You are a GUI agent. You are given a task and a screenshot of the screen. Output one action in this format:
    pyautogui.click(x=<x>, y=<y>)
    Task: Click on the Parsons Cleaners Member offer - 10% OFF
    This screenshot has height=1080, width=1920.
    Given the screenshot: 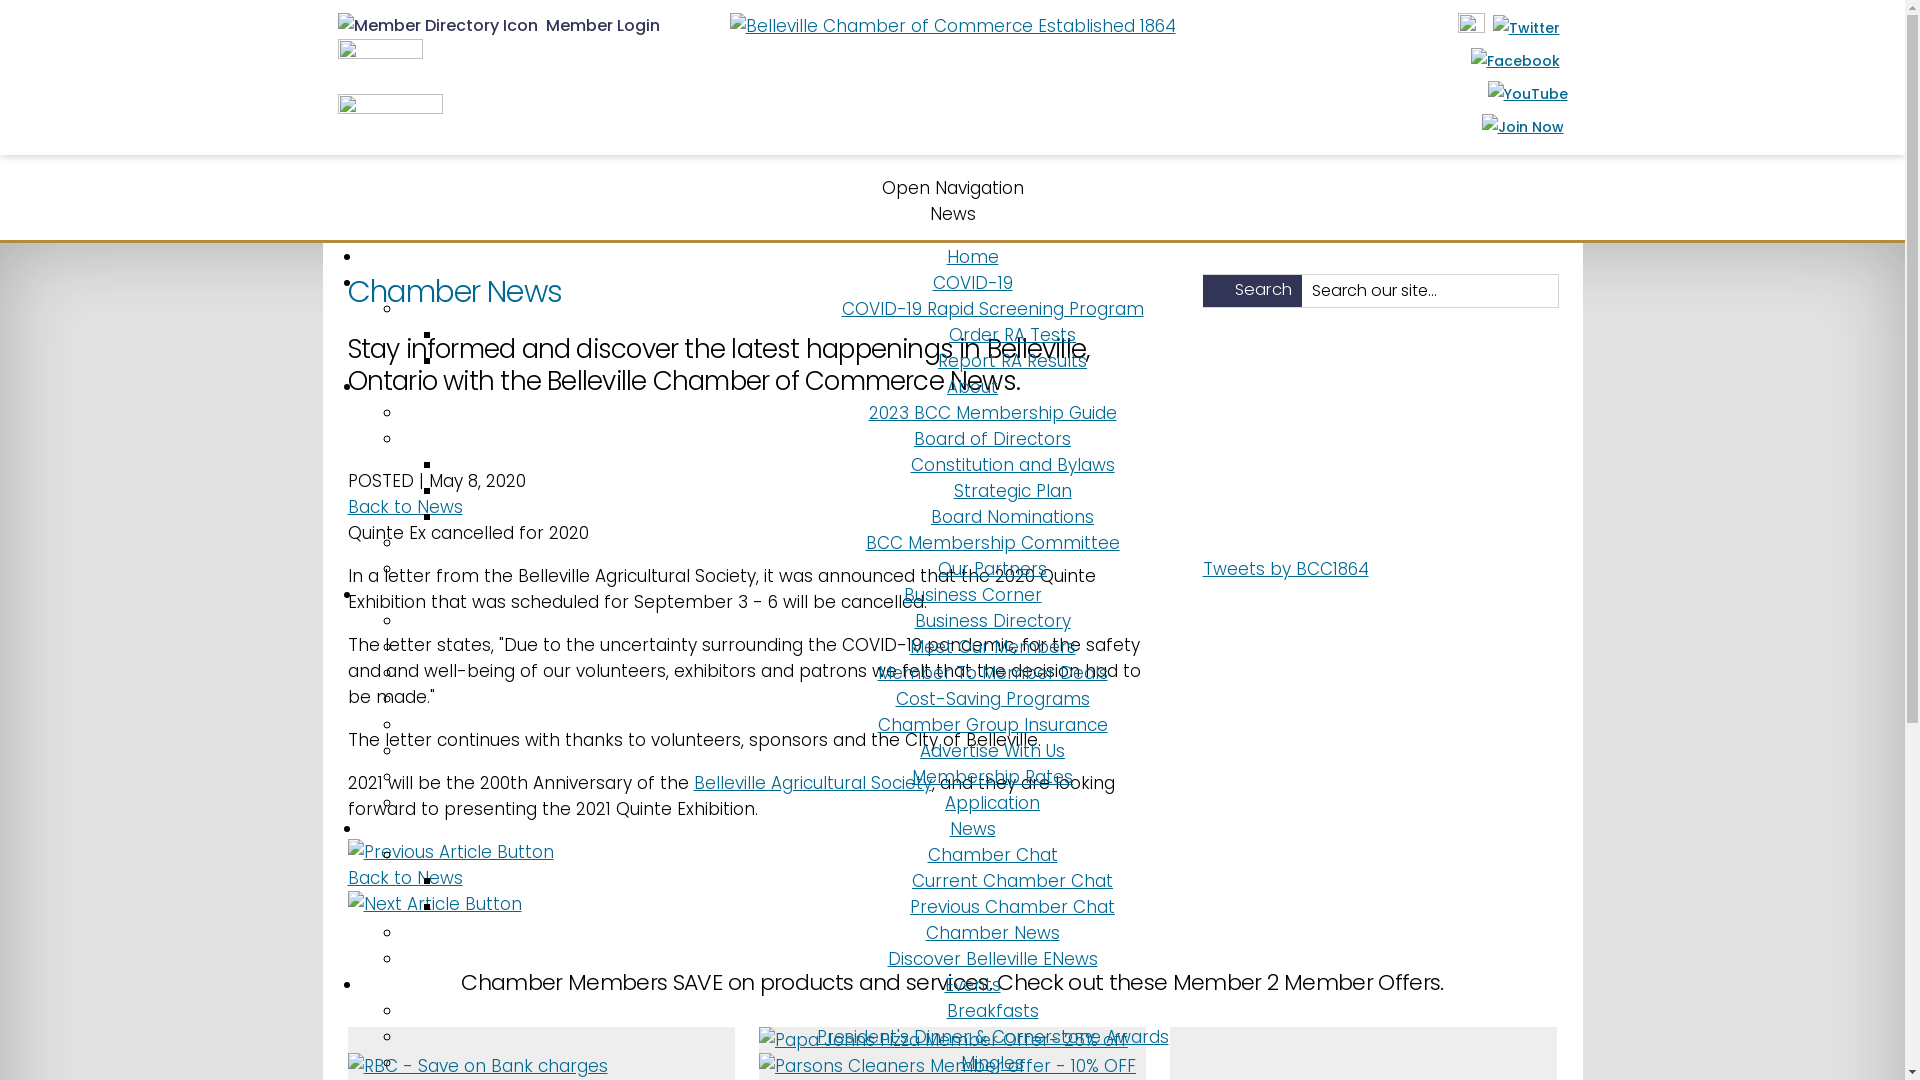 What is the action you would take?
    pyautogui.click(x=948, y=1066)
    